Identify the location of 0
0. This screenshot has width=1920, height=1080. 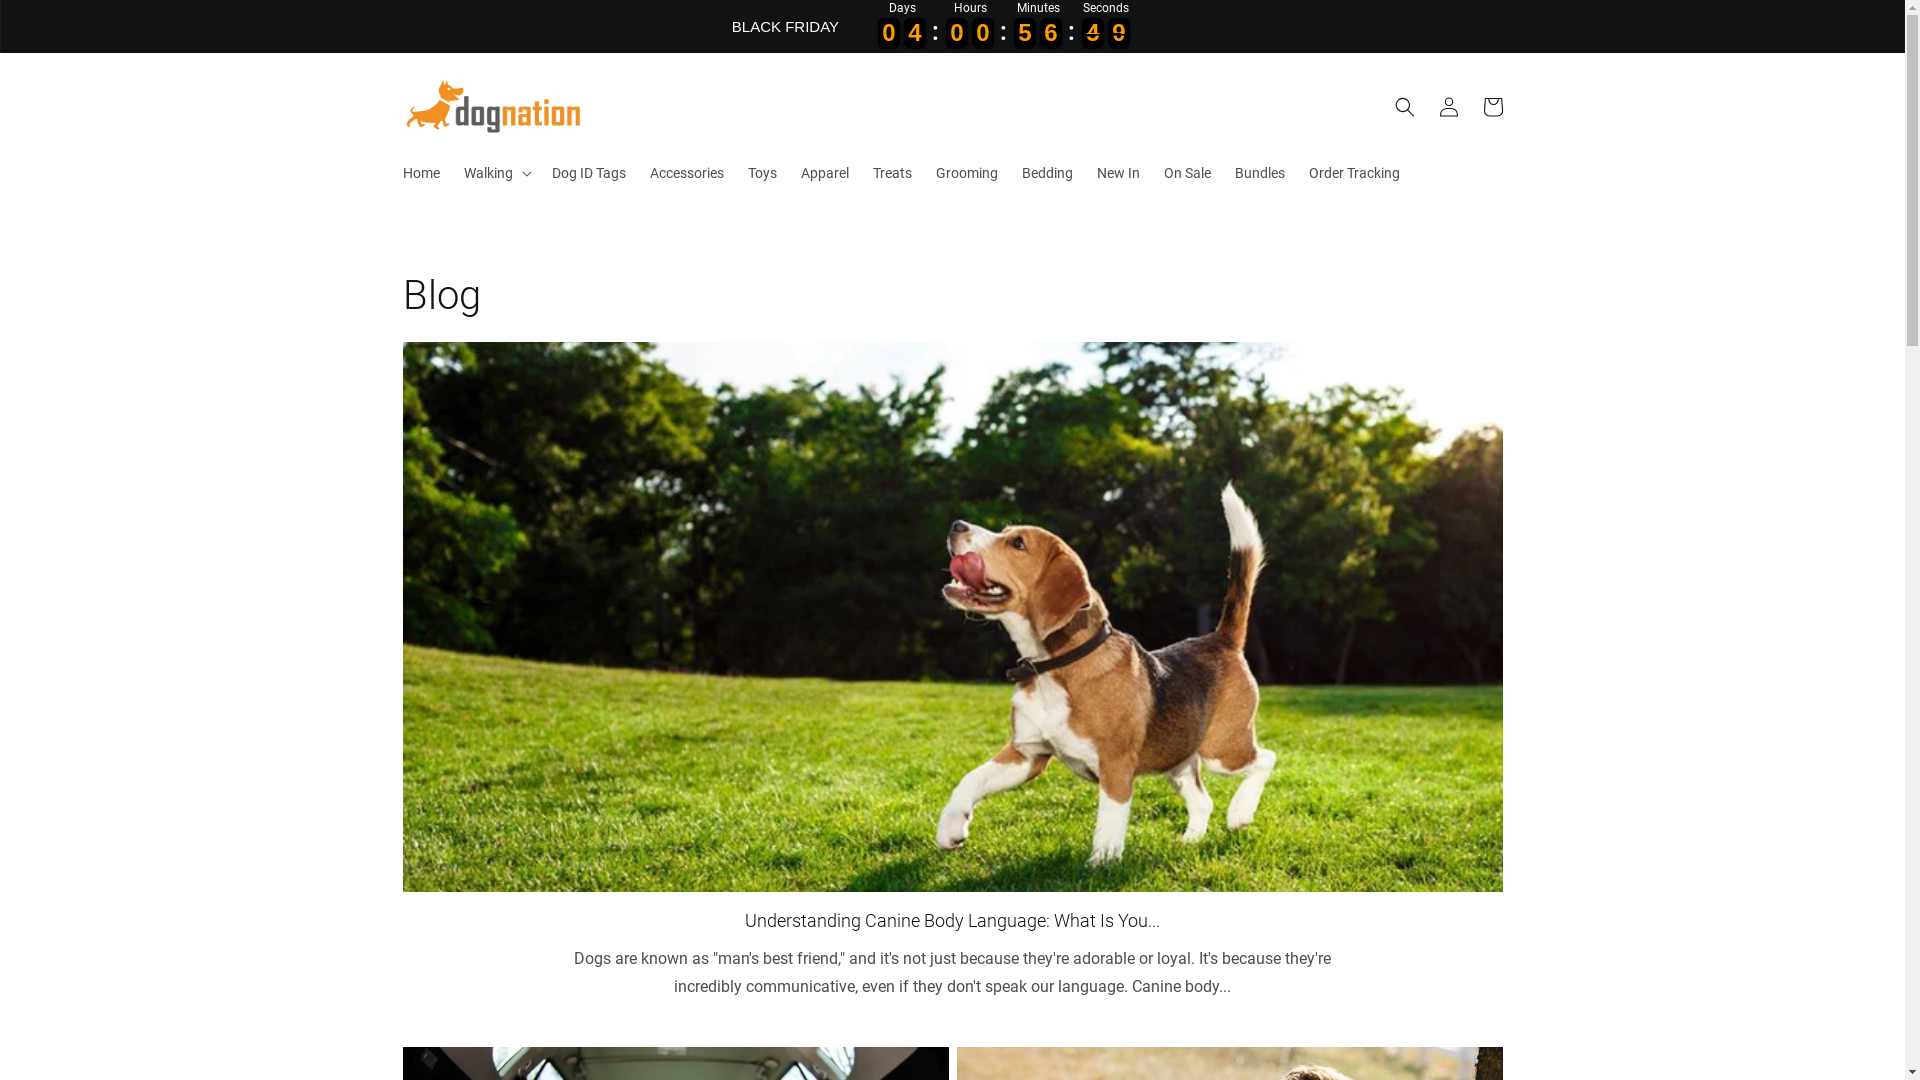
(889, 33).